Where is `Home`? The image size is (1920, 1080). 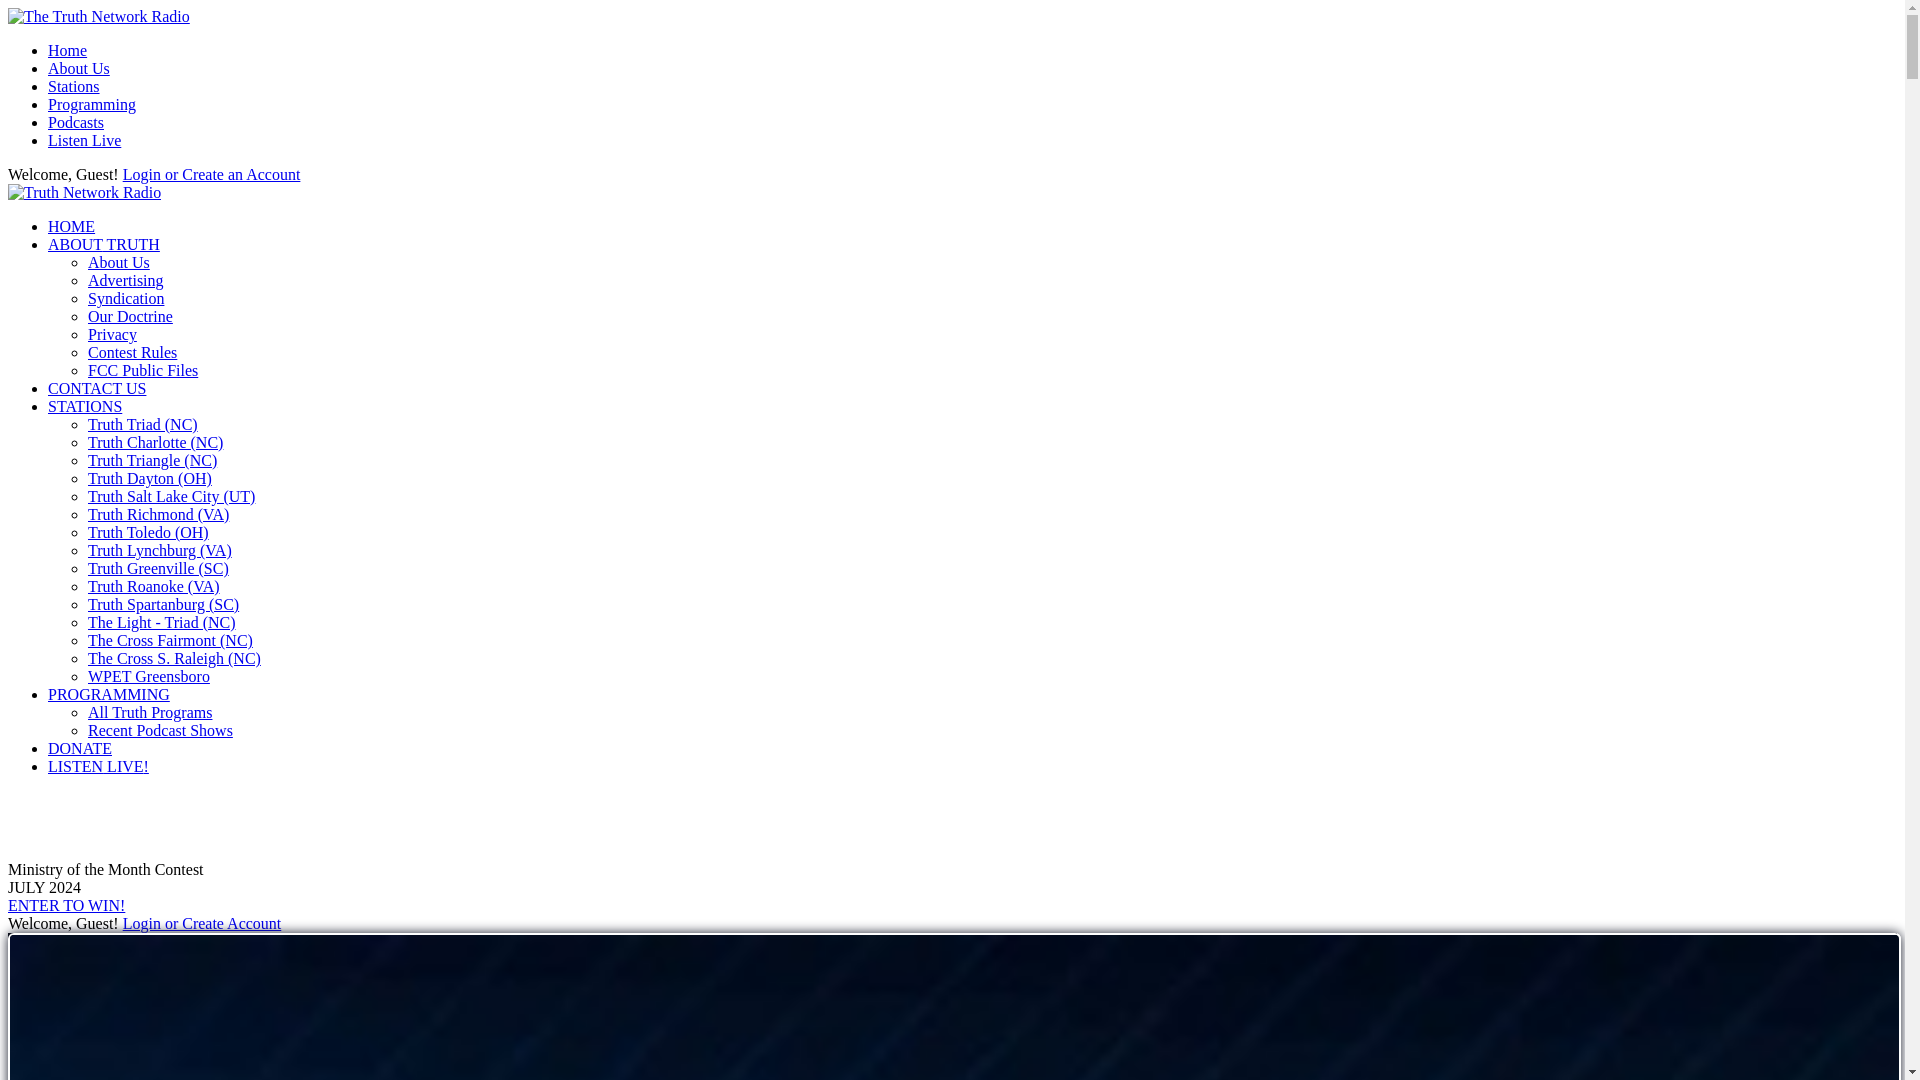
Home is located at coordinates (67, 50).